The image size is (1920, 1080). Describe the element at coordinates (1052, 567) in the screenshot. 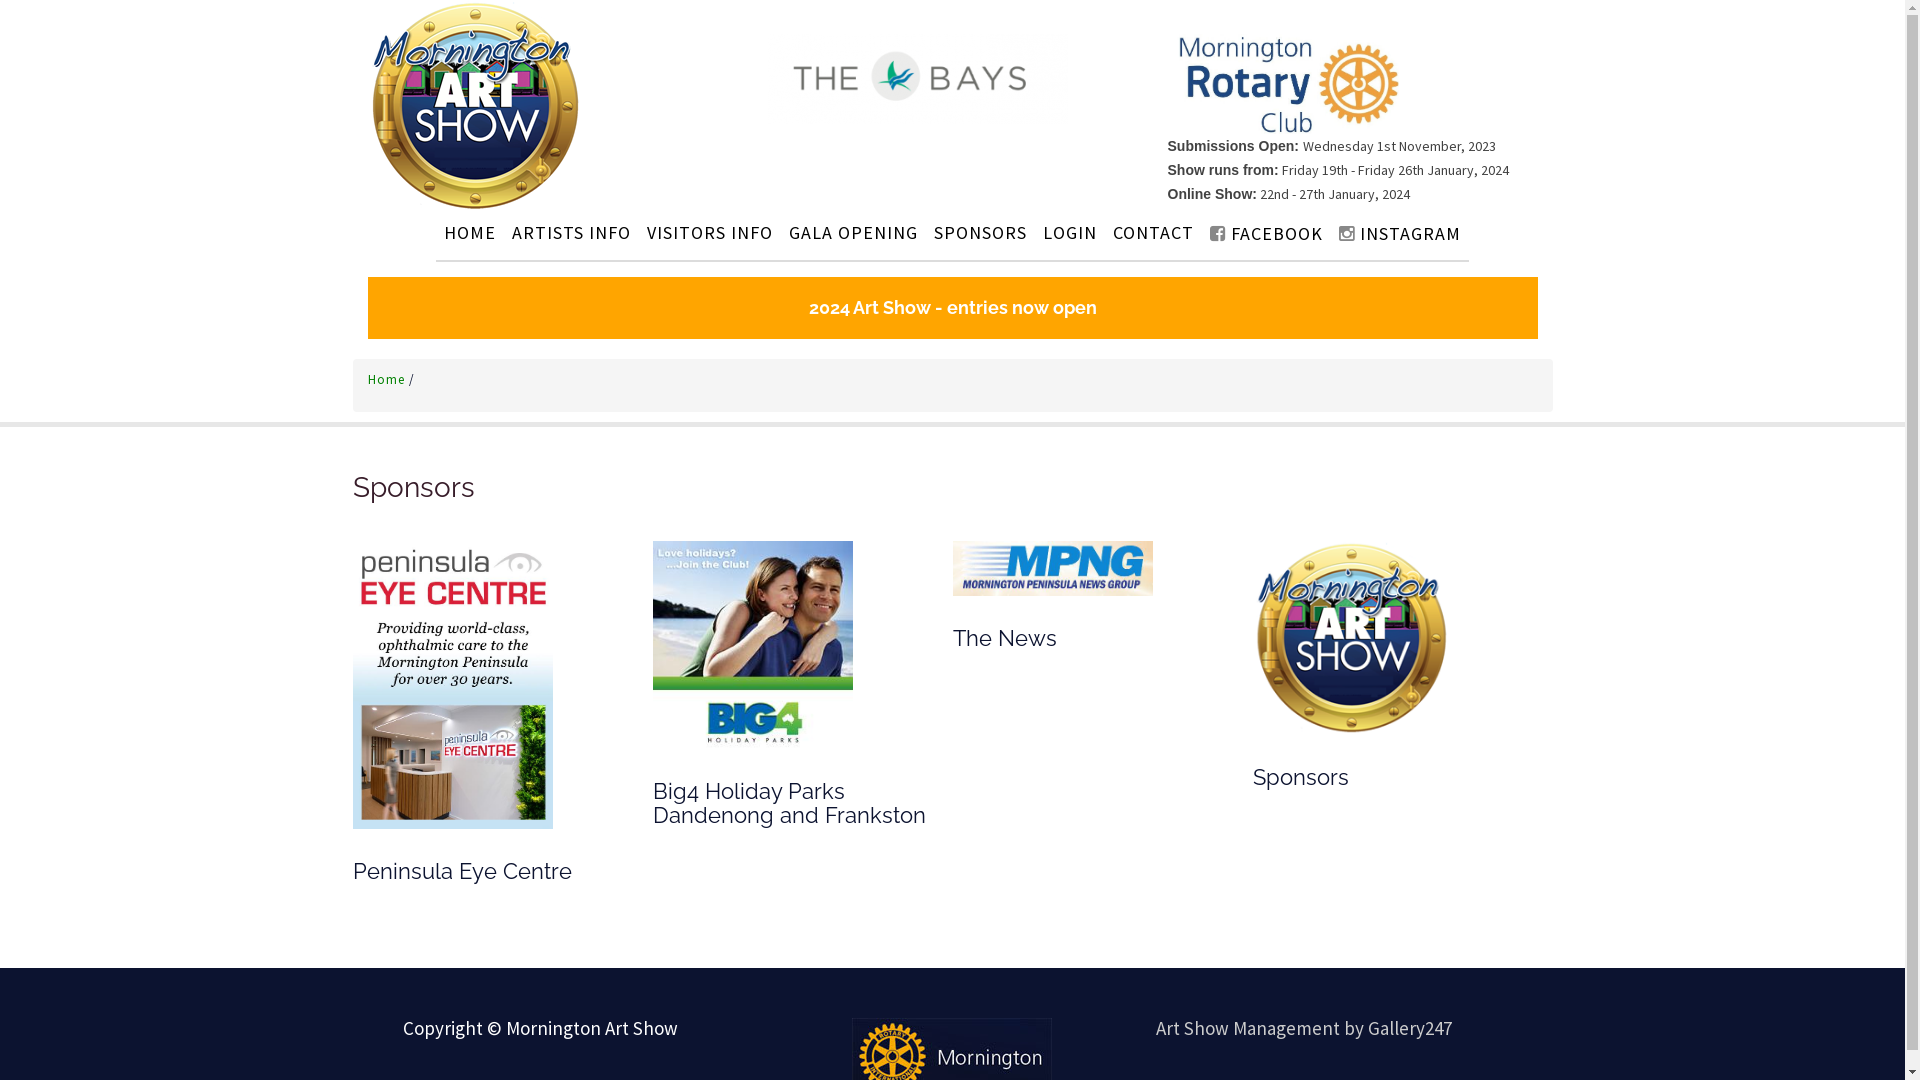

I see `The News` at that location.